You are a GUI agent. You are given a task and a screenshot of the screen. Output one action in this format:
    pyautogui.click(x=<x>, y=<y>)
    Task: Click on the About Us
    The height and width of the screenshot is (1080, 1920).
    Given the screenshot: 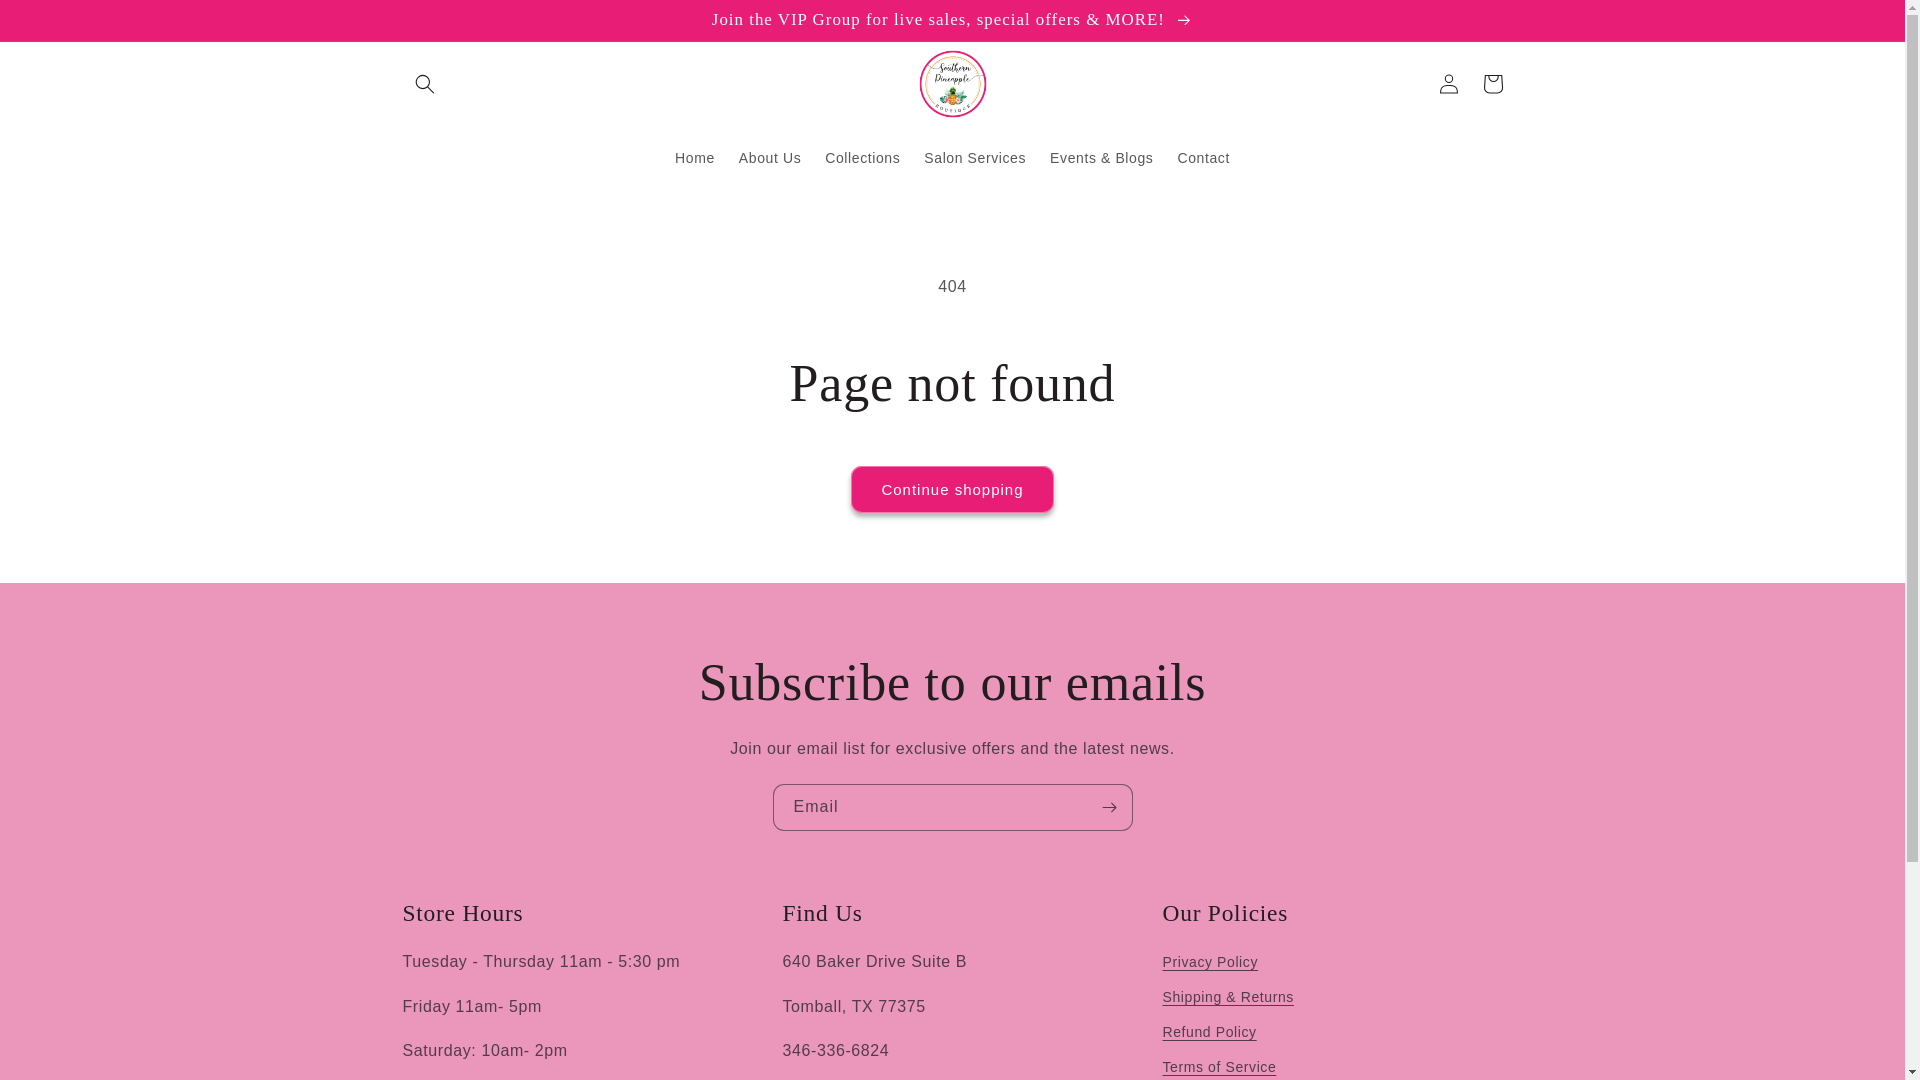 What is the action you would take?
    pyautogui.click(x=770, y=158)
    